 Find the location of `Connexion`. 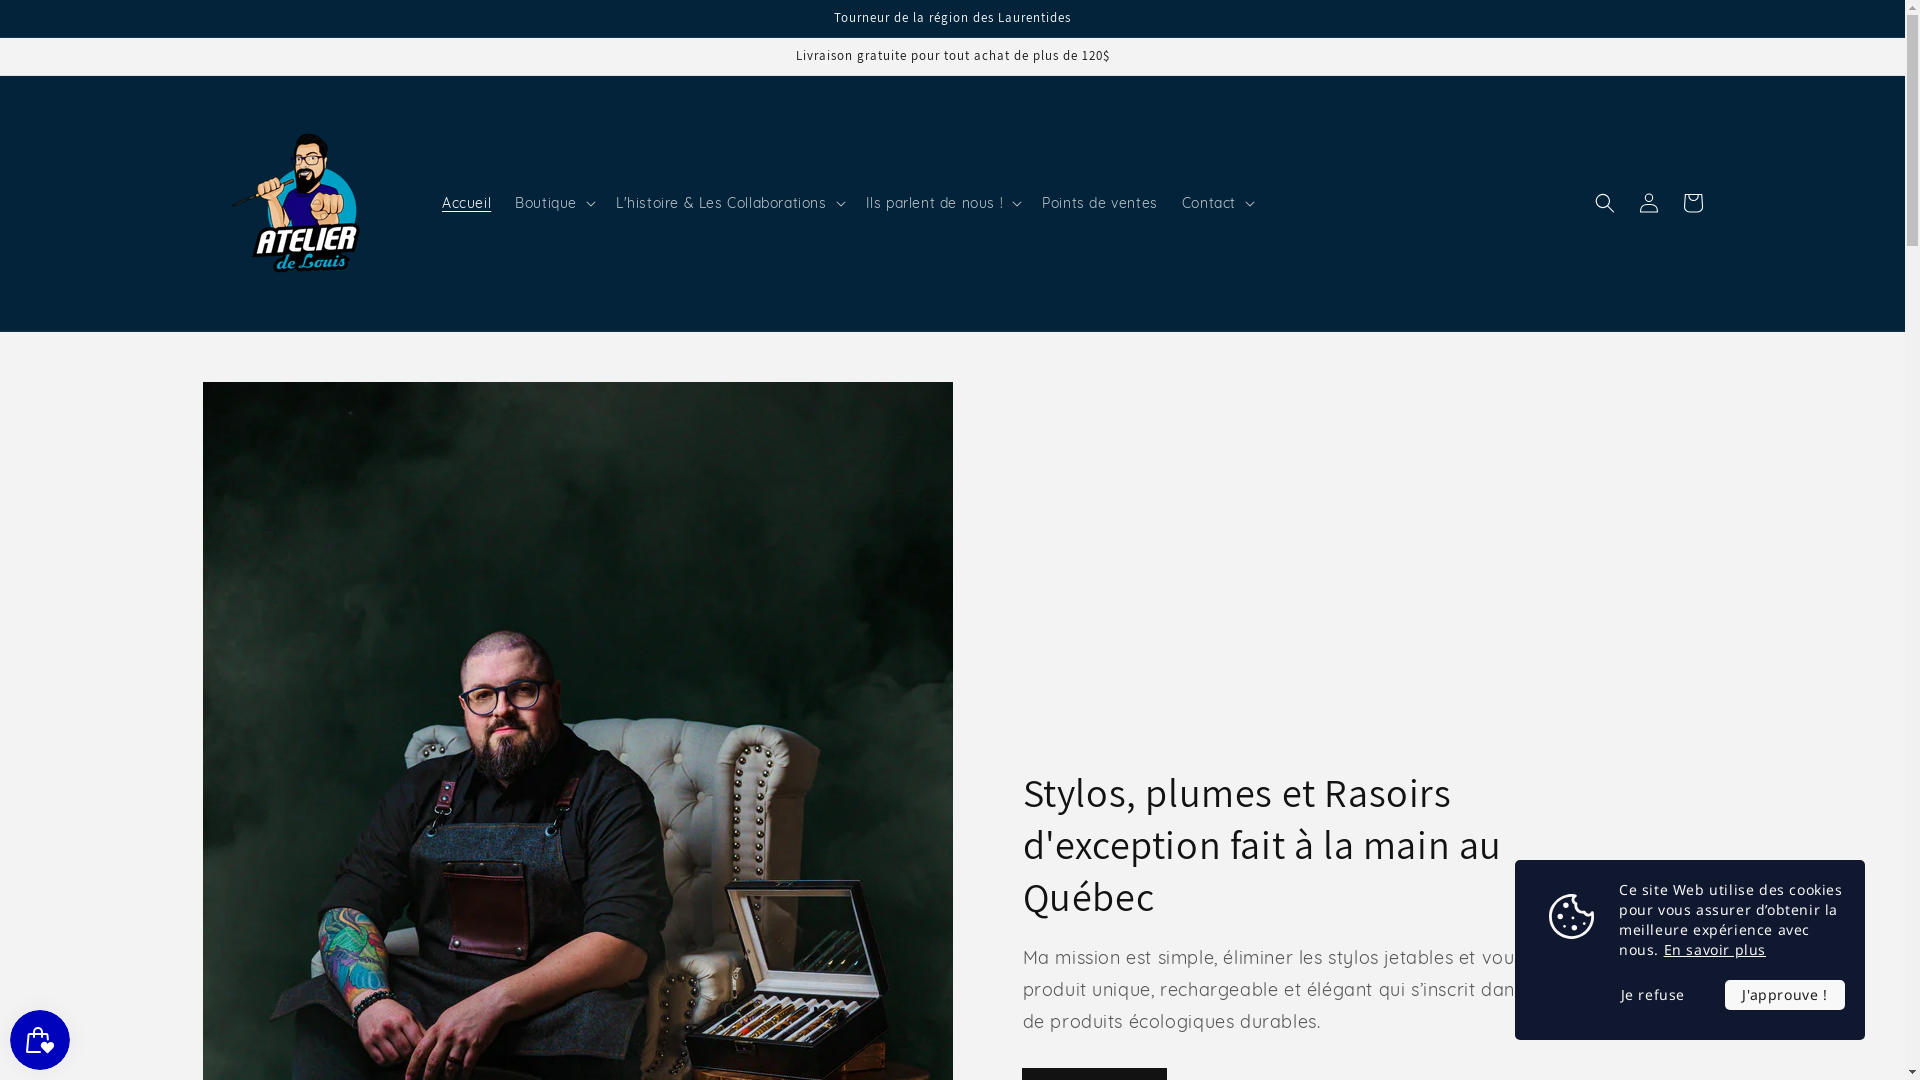

Connexion is located at coordinates (1648, 203).